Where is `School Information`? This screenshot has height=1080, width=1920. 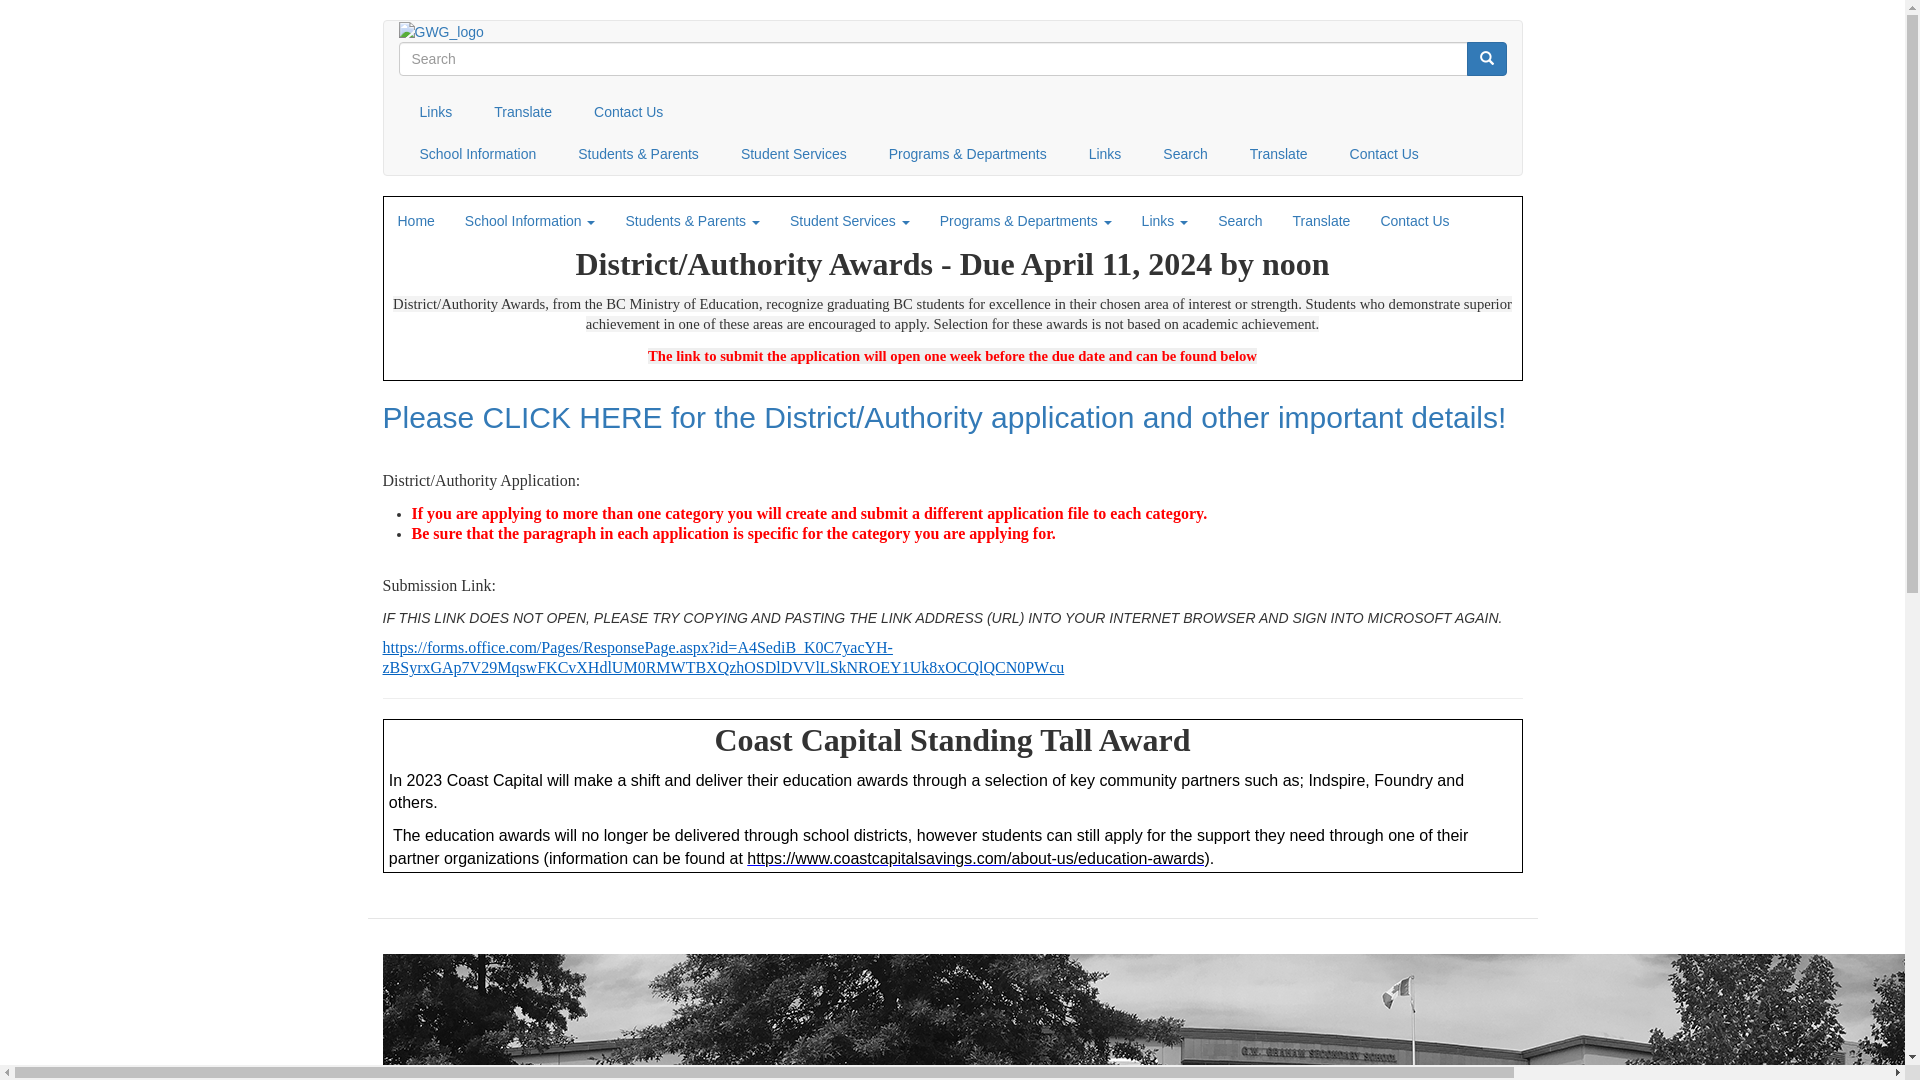
School Information is located at coordinates (530, 221).